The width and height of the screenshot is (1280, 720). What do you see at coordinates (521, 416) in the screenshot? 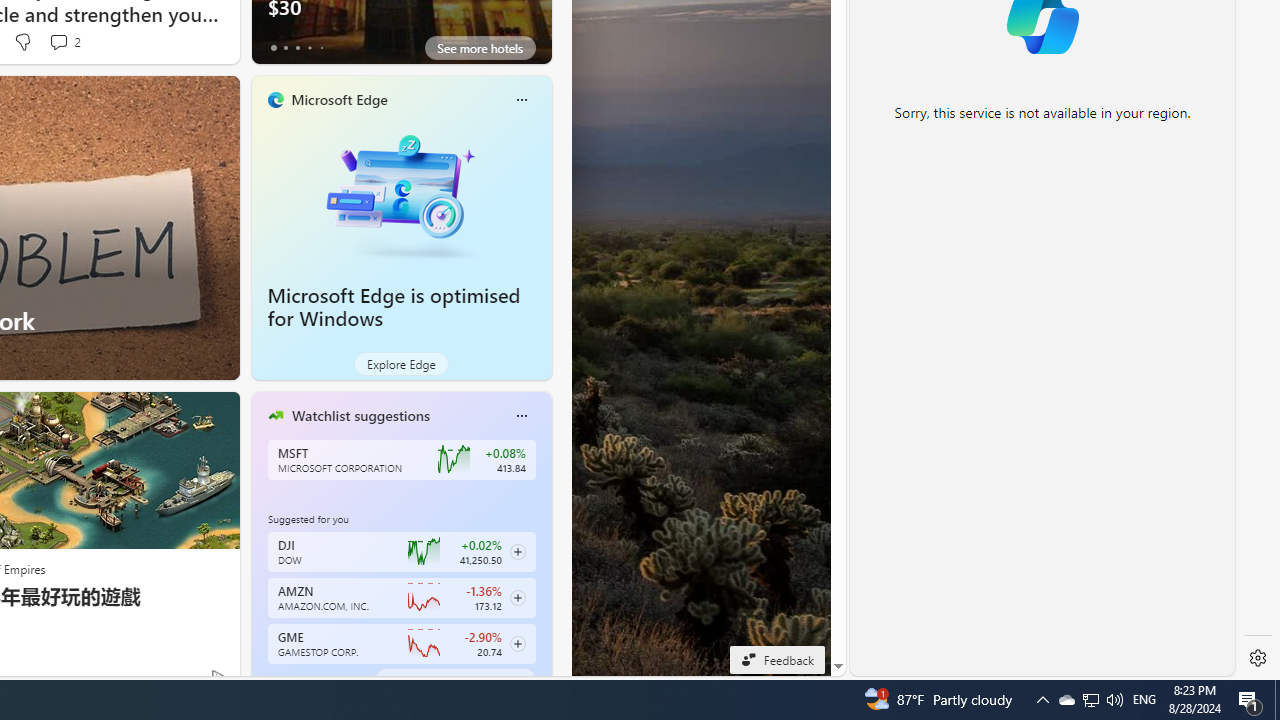
I see `Class: icon-img` at bounding box center [521, 416].